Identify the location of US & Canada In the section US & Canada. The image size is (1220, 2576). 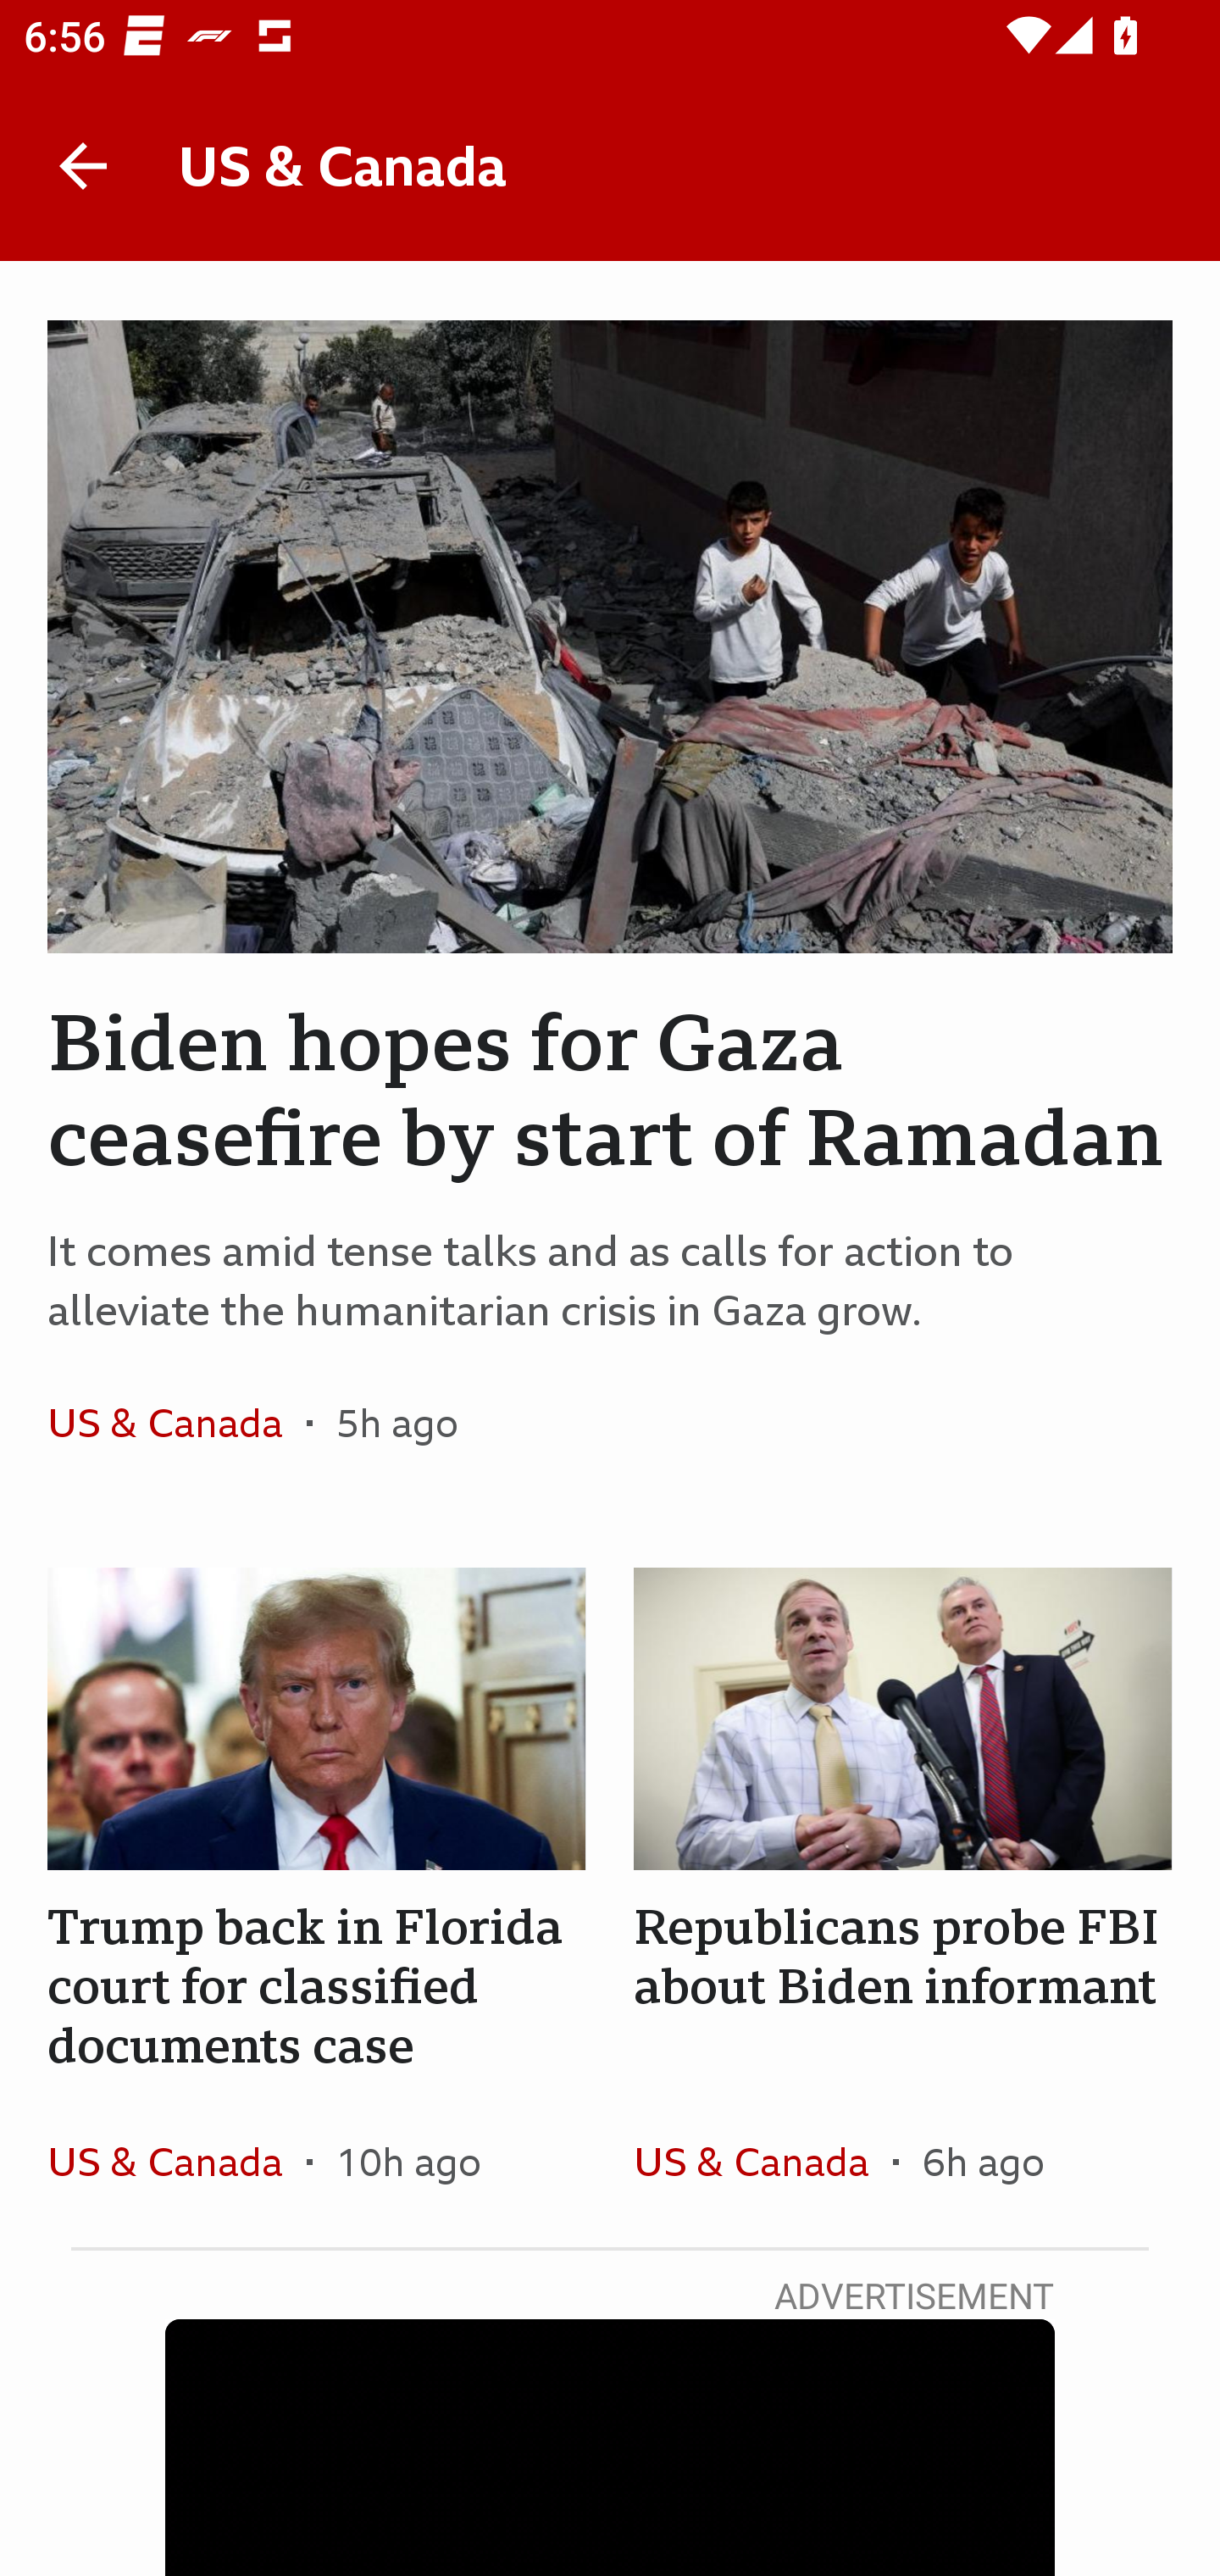
(176, 2161).